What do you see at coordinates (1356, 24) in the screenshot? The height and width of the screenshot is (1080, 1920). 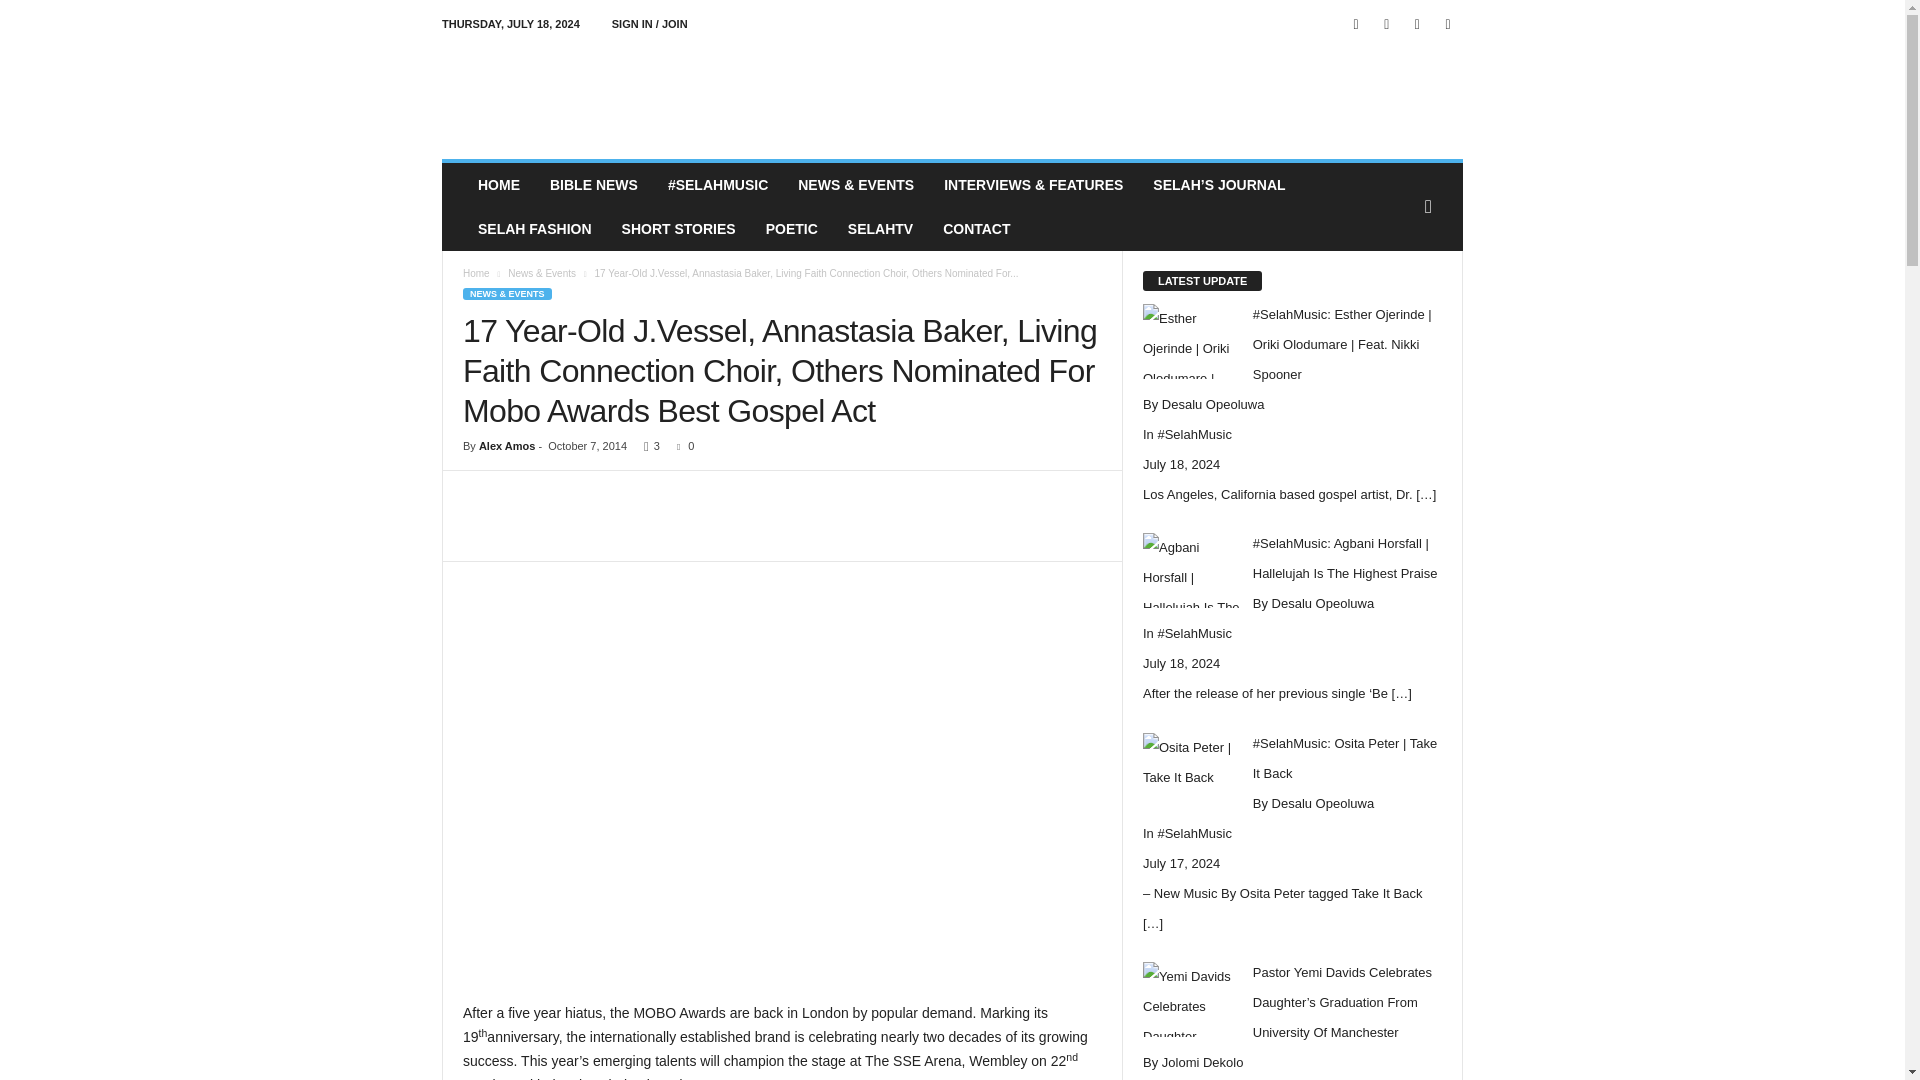 I see `Facebook` at bounding box center [1356, 24].